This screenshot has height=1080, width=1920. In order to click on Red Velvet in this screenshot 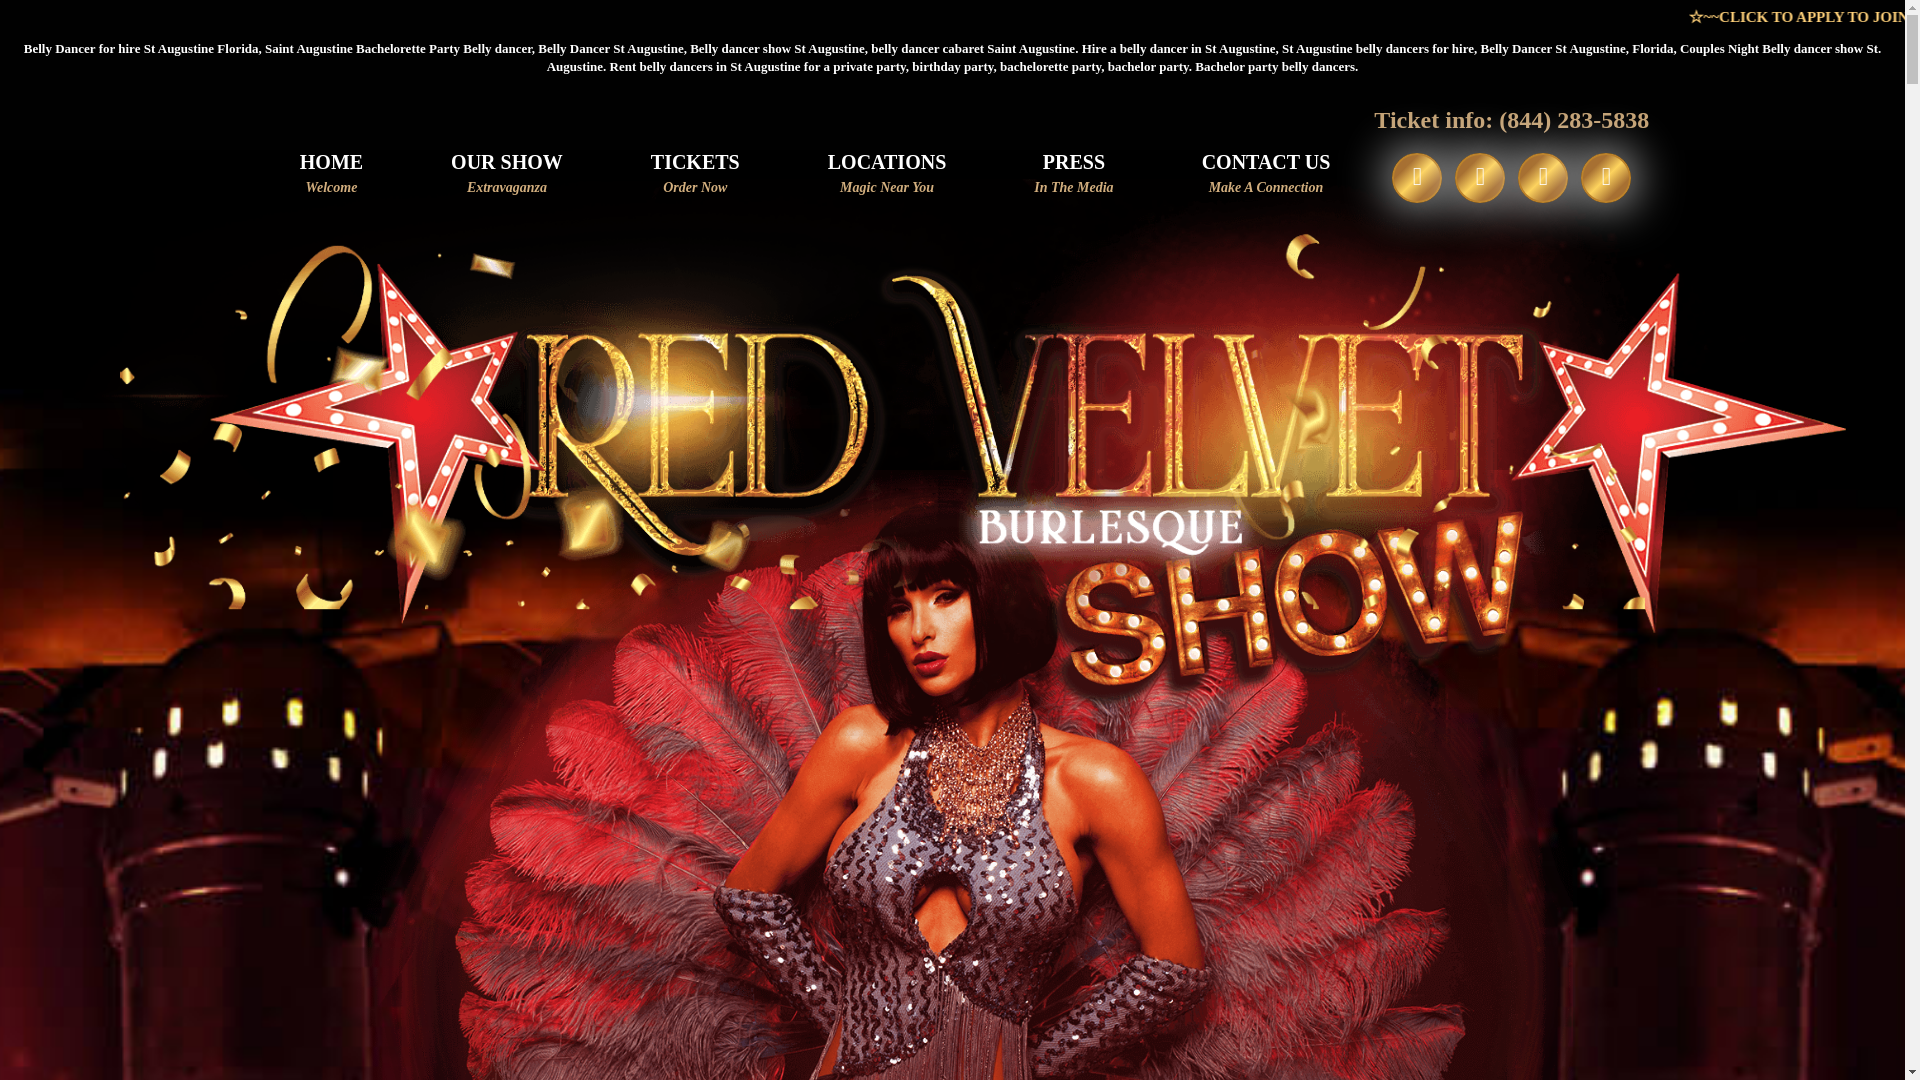, I will do `click(1266, 192)`.